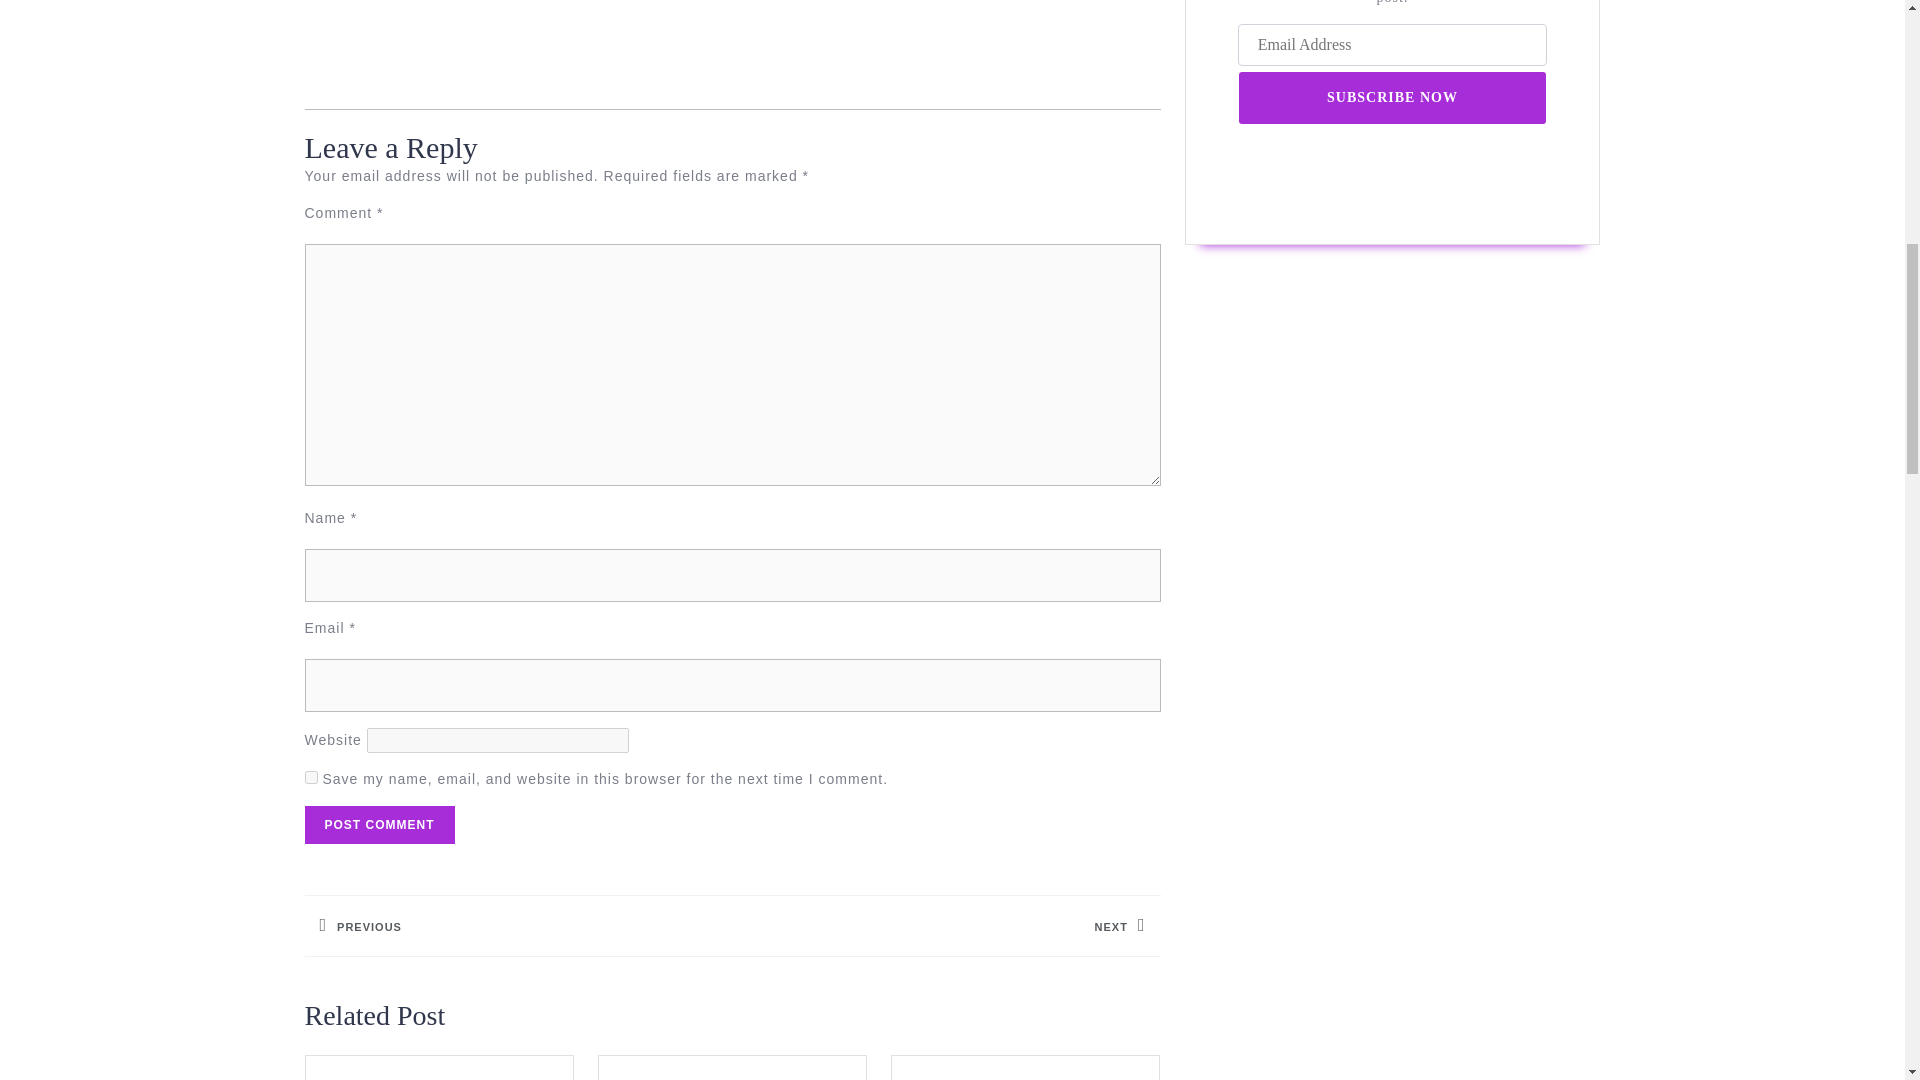 This screenshot has width=1920, height=1080. Describe the element at coordinates (378, 824) in the screenshot. I see `Post Comment` at that location.